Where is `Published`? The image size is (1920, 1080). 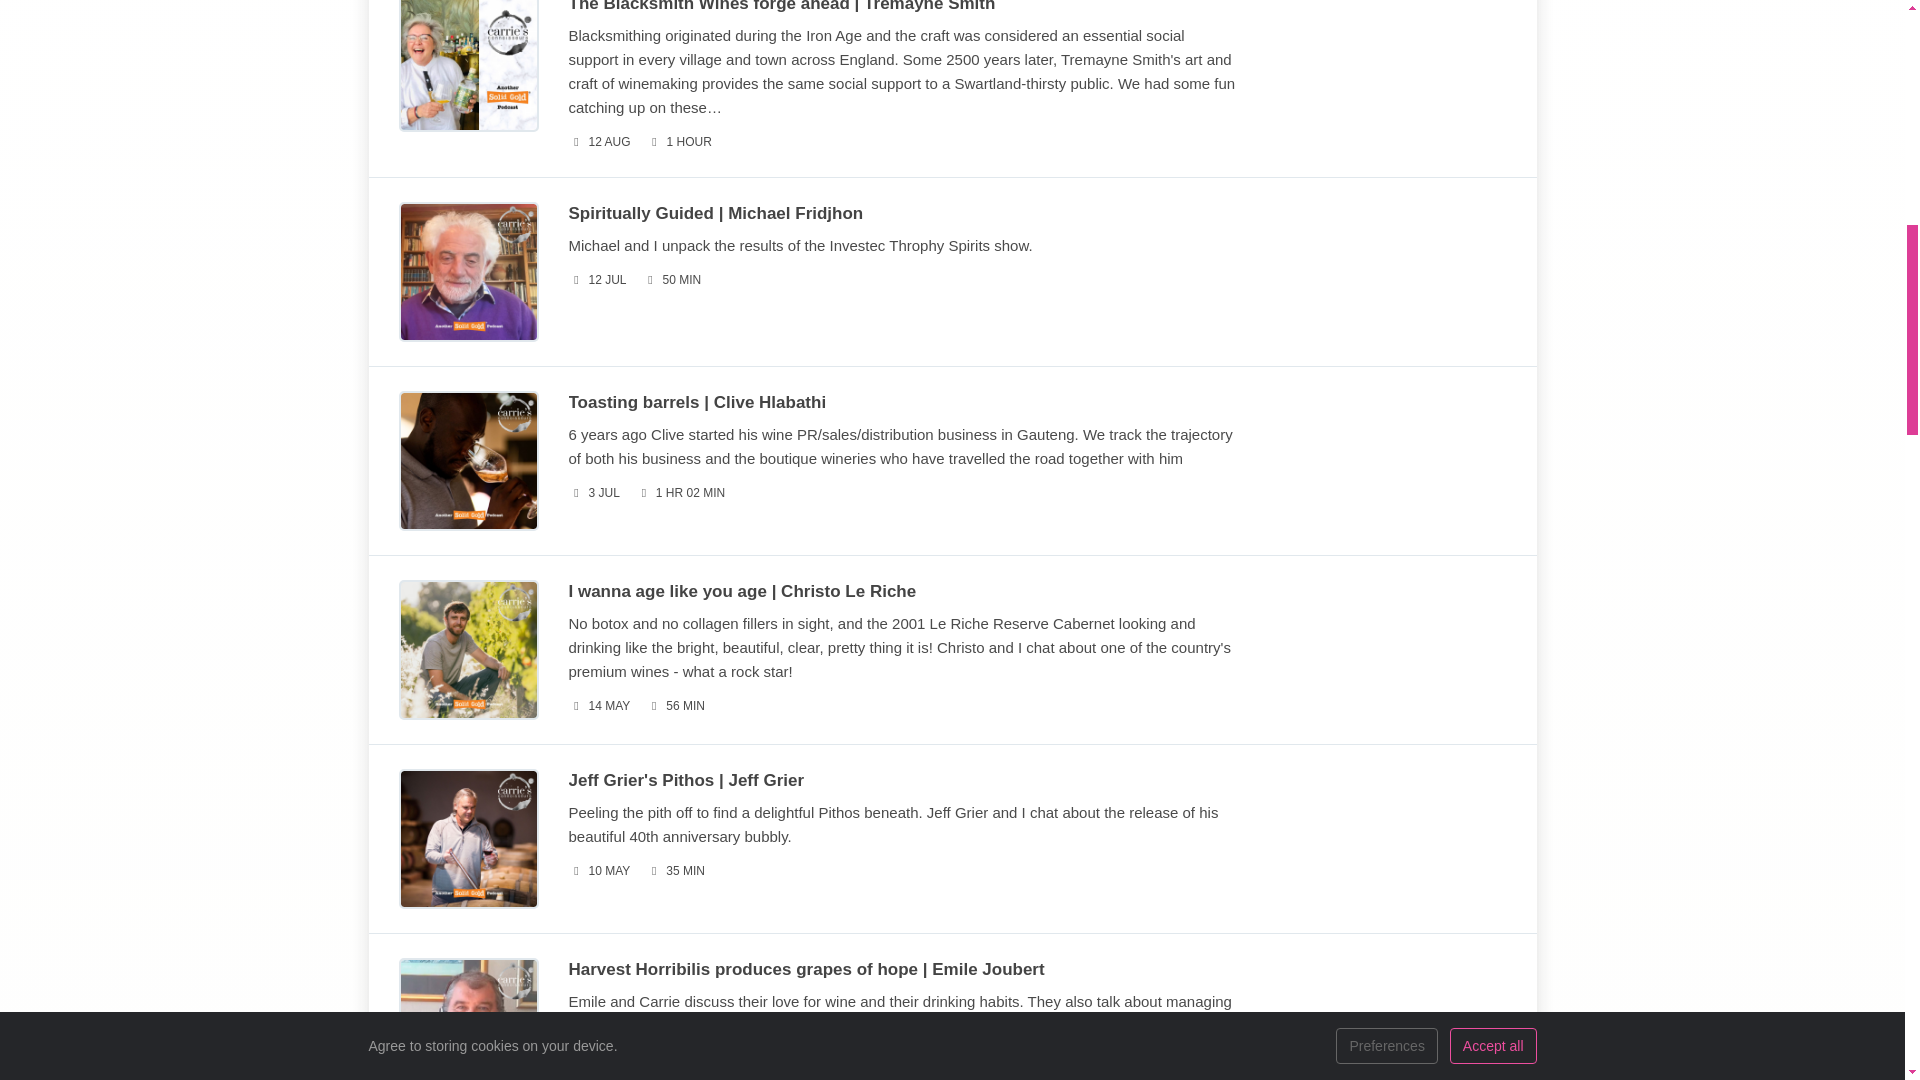
Published is located at coordinates (598, 142).